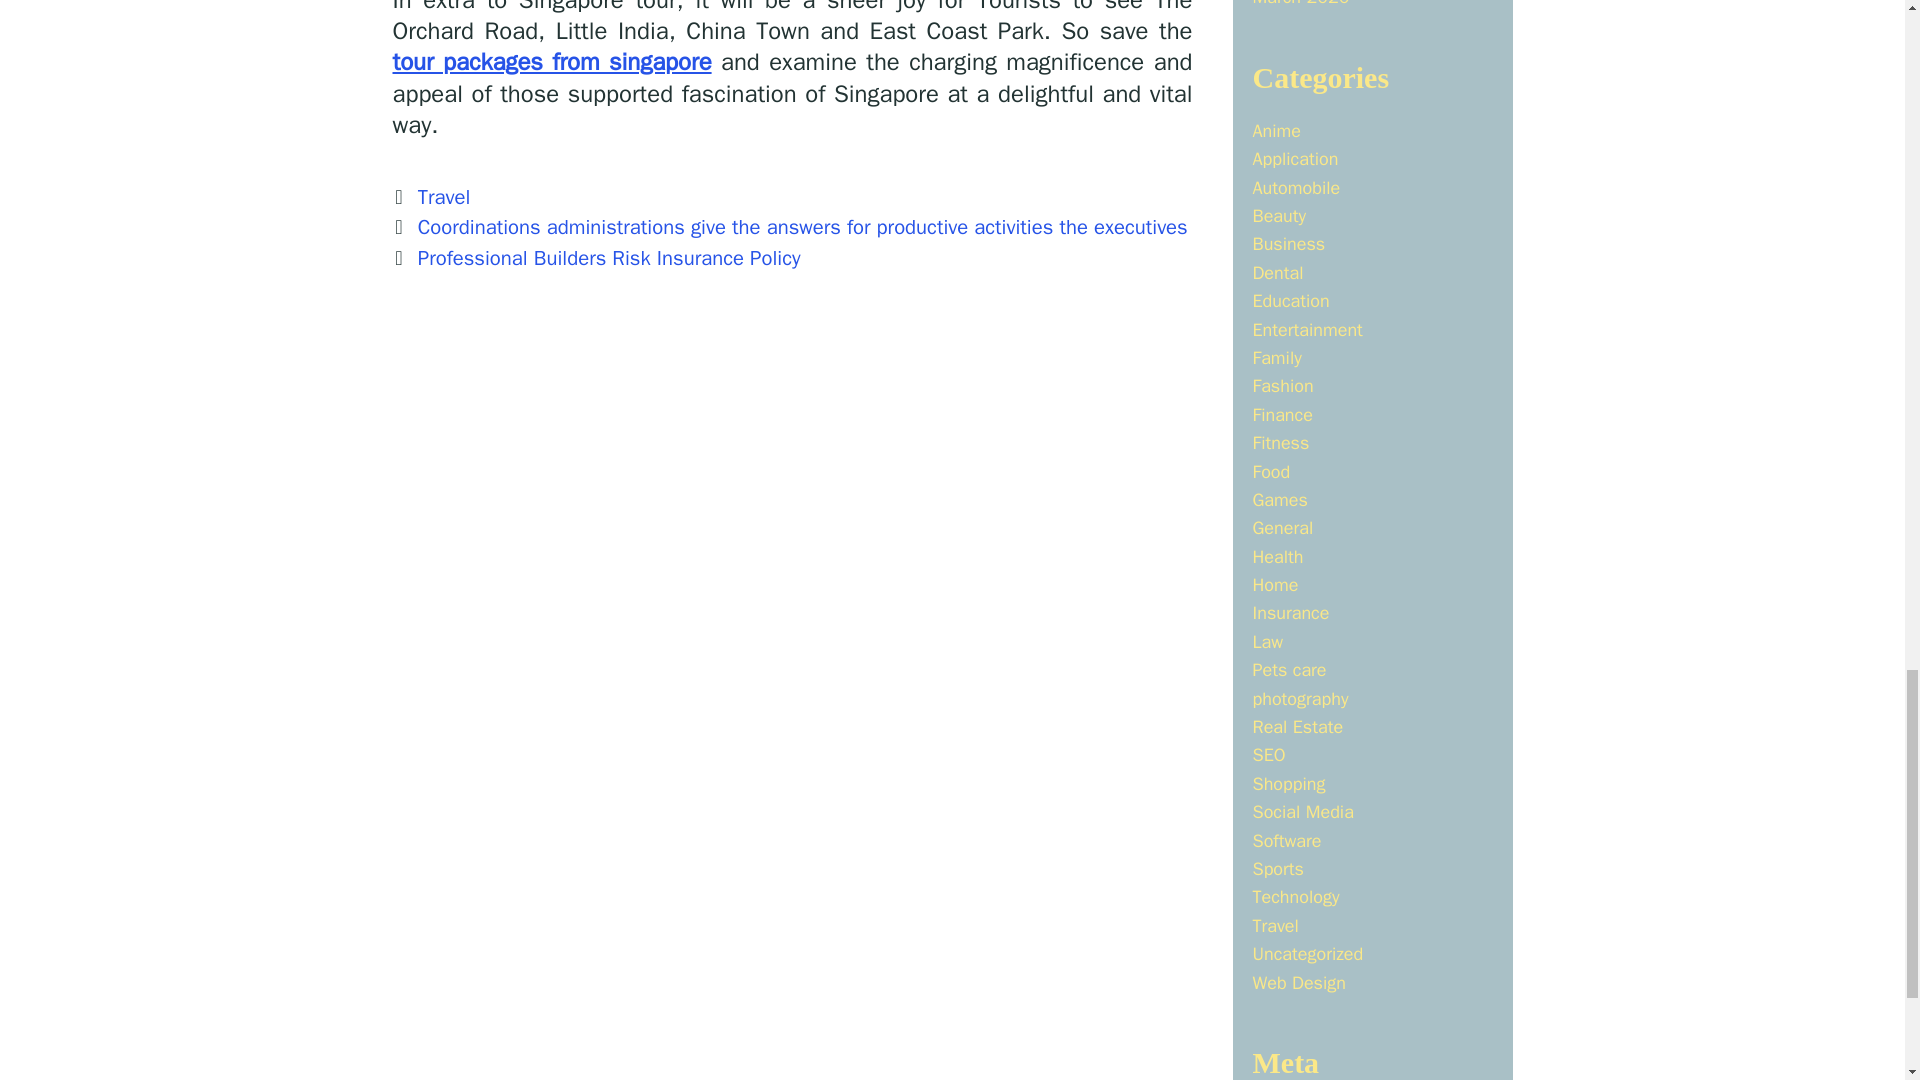  Describe the element at coordinates (444, 196) in the screenshot. I see `Travel` at that location.